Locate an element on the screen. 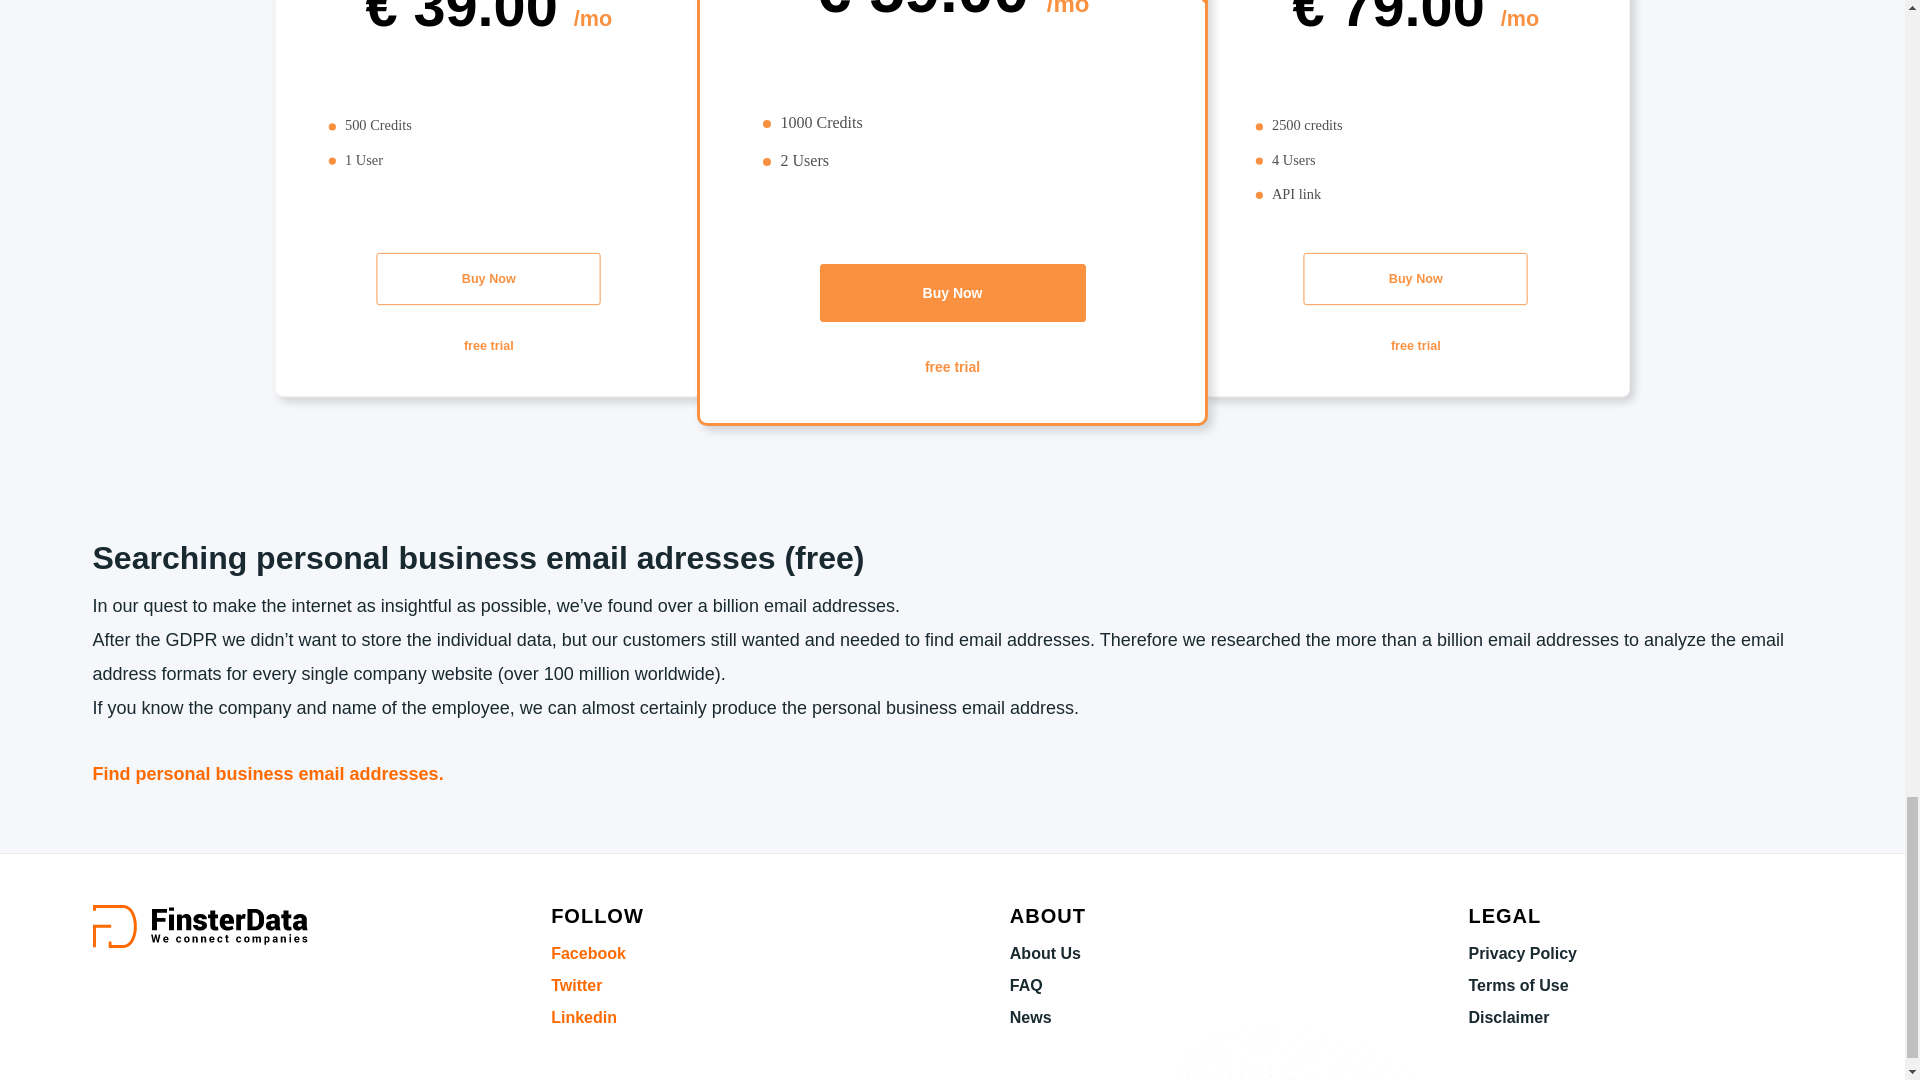  FAQ is located at coordinates (1026, 985).